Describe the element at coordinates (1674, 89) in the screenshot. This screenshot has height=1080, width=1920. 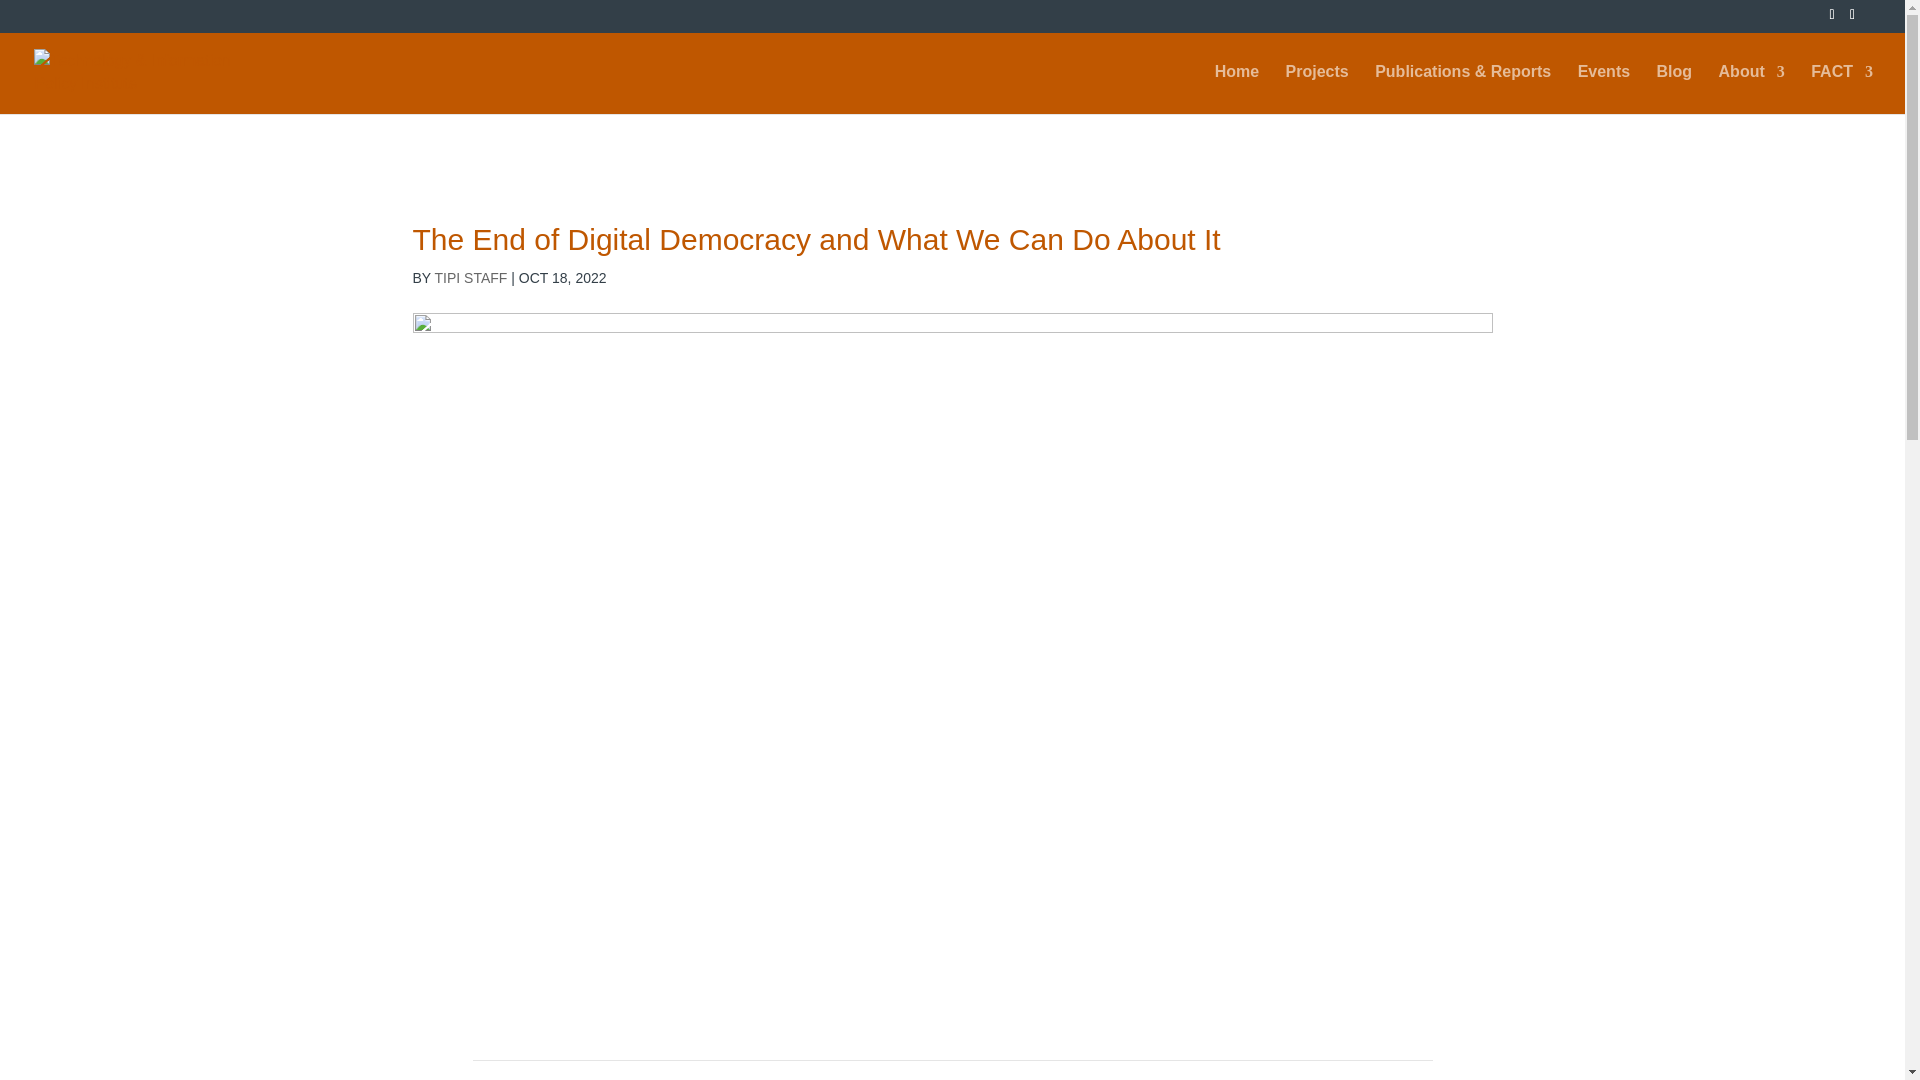
I see `Blog` at that location.